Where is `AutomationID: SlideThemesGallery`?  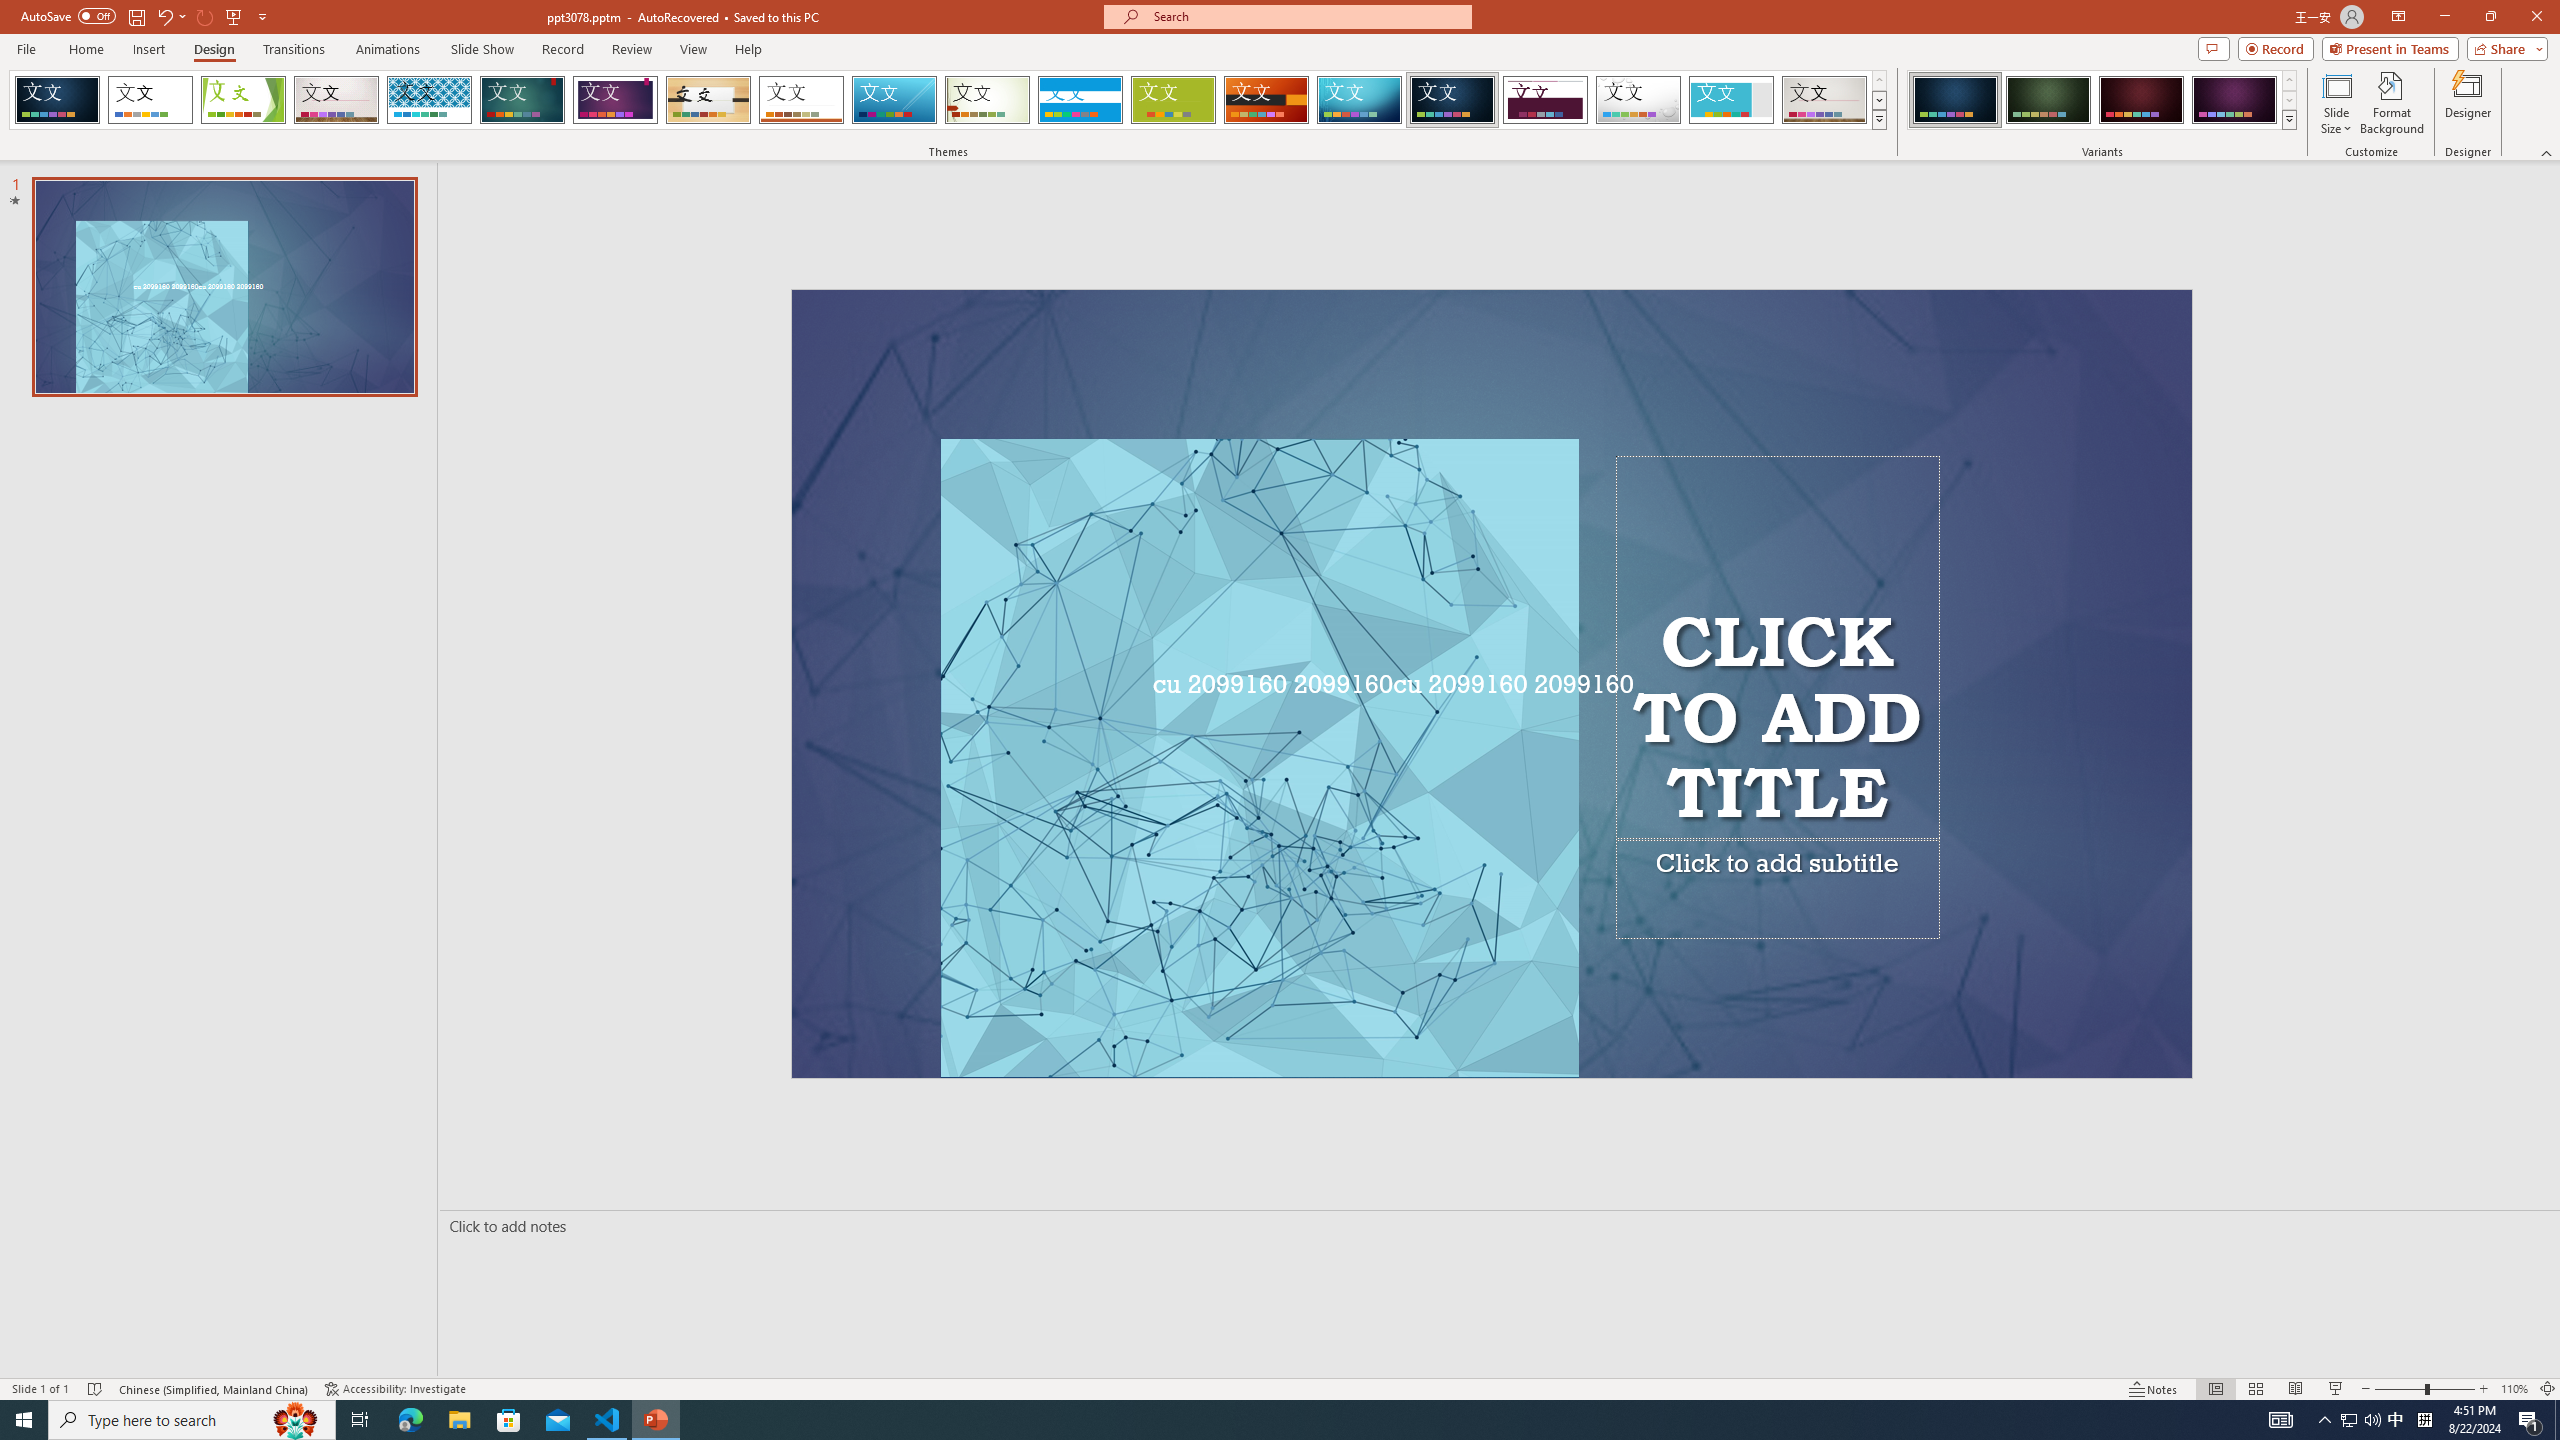 AutomationID: SlideThemesGallery is located at coordinates (948, 100).